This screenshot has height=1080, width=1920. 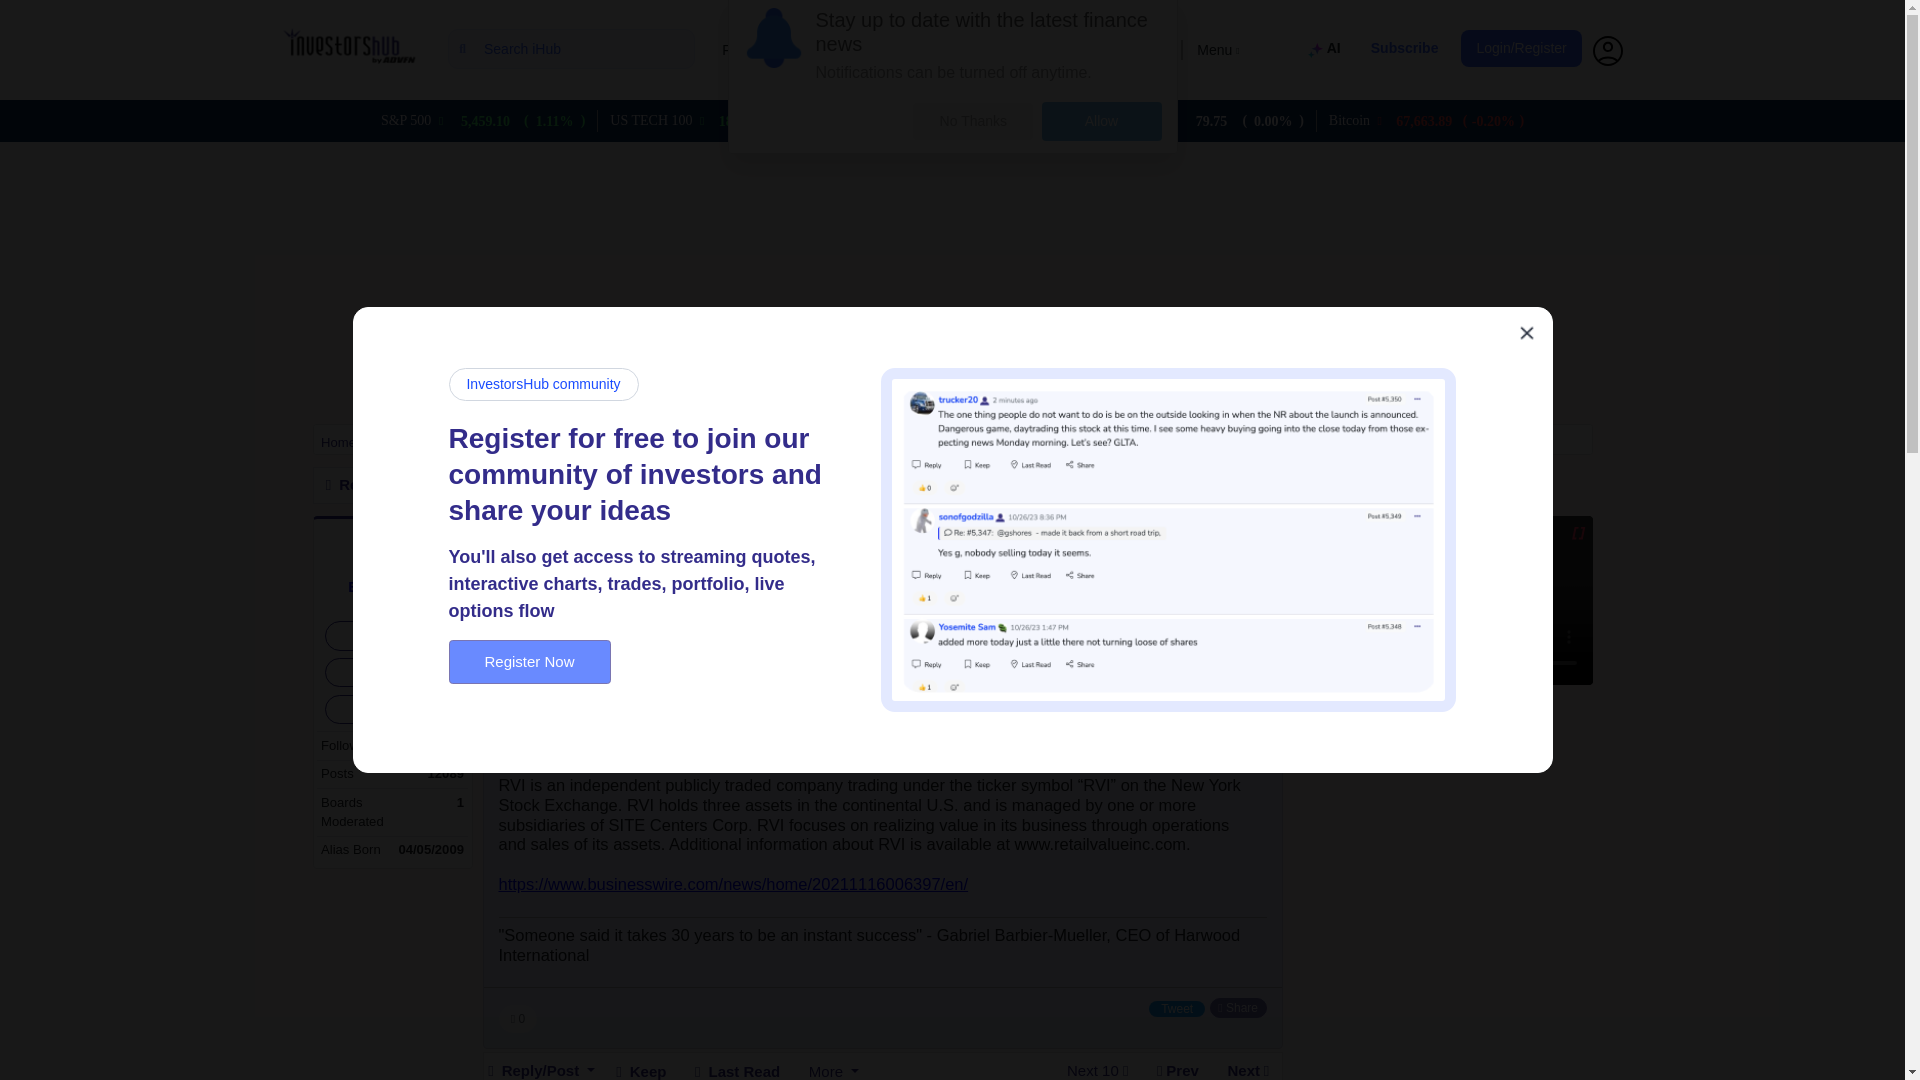 I want to click on Favorites, so click(x=750, y=50).